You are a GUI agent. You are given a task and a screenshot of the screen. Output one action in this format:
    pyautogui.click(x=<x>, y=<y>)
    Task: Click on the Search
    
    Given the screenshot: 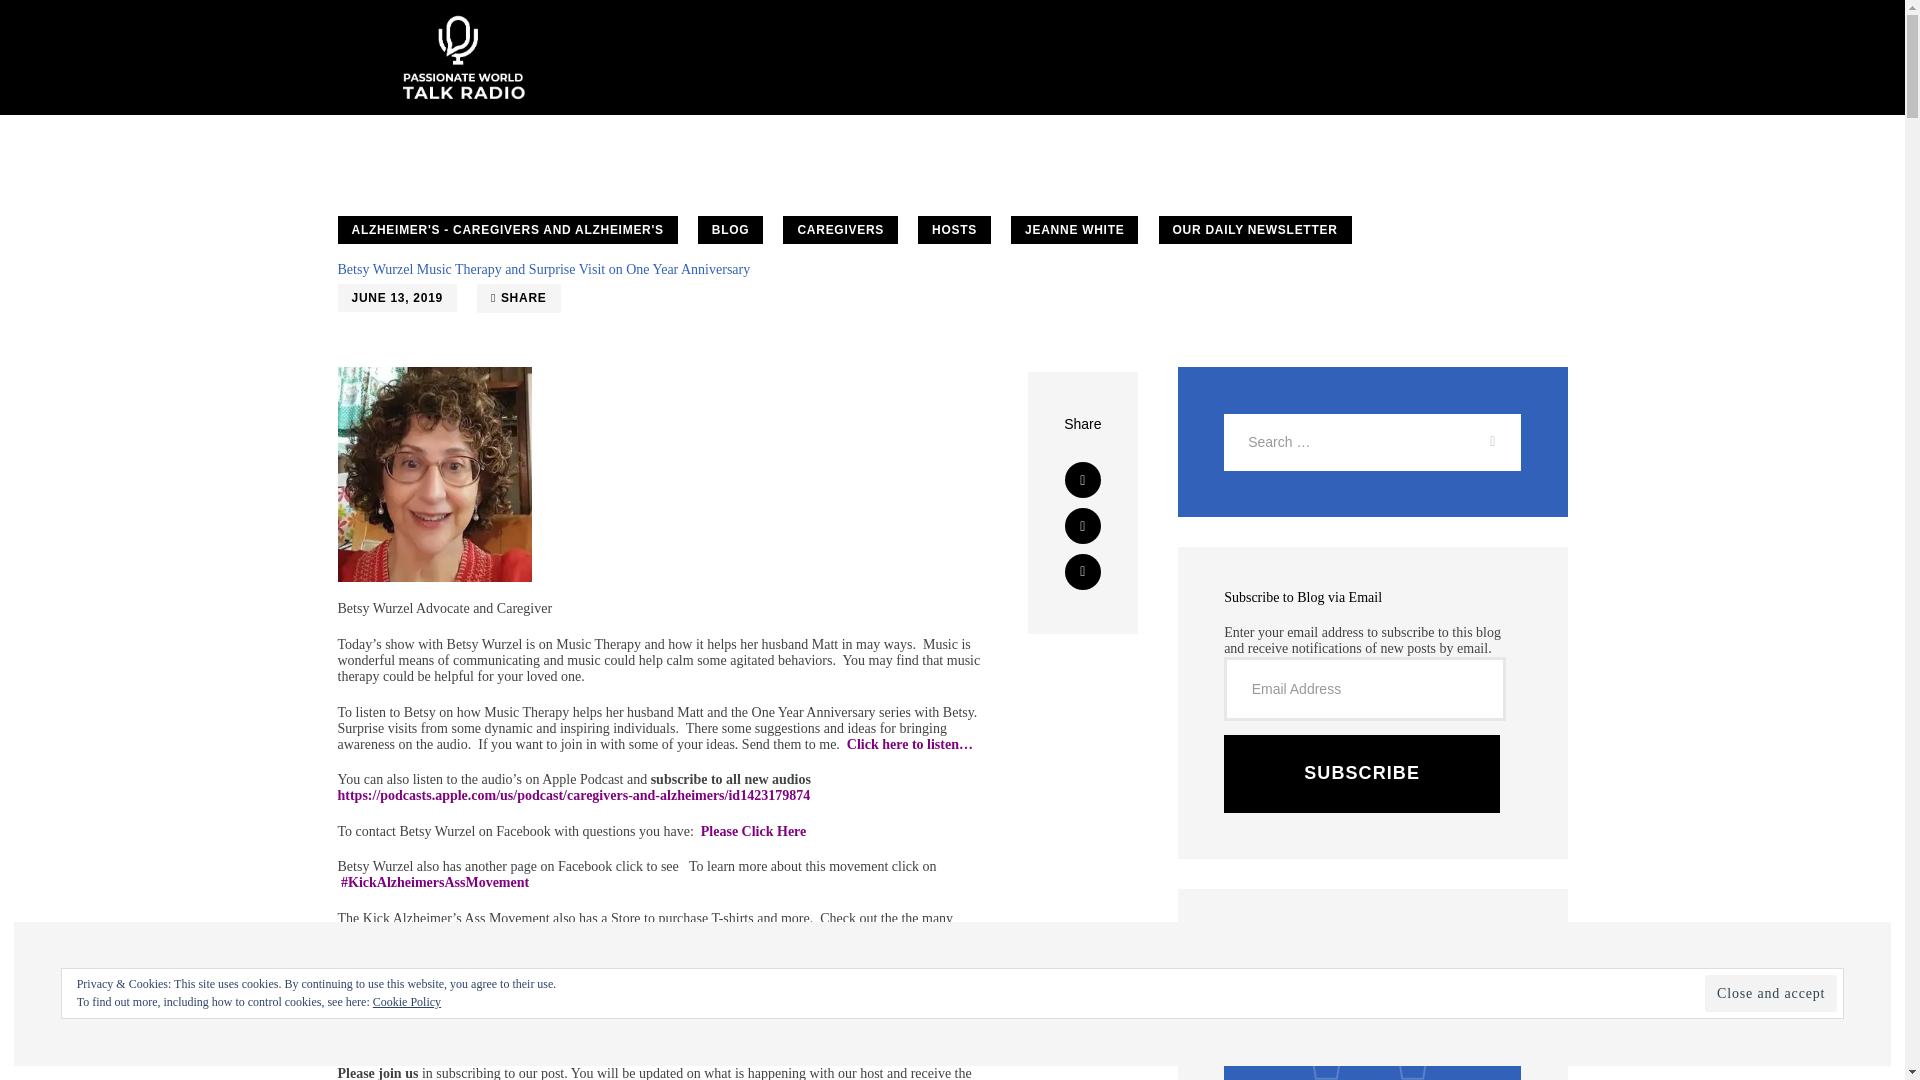 What is the action you would take?
    pyautogui.click(x=1484, y=442)
    